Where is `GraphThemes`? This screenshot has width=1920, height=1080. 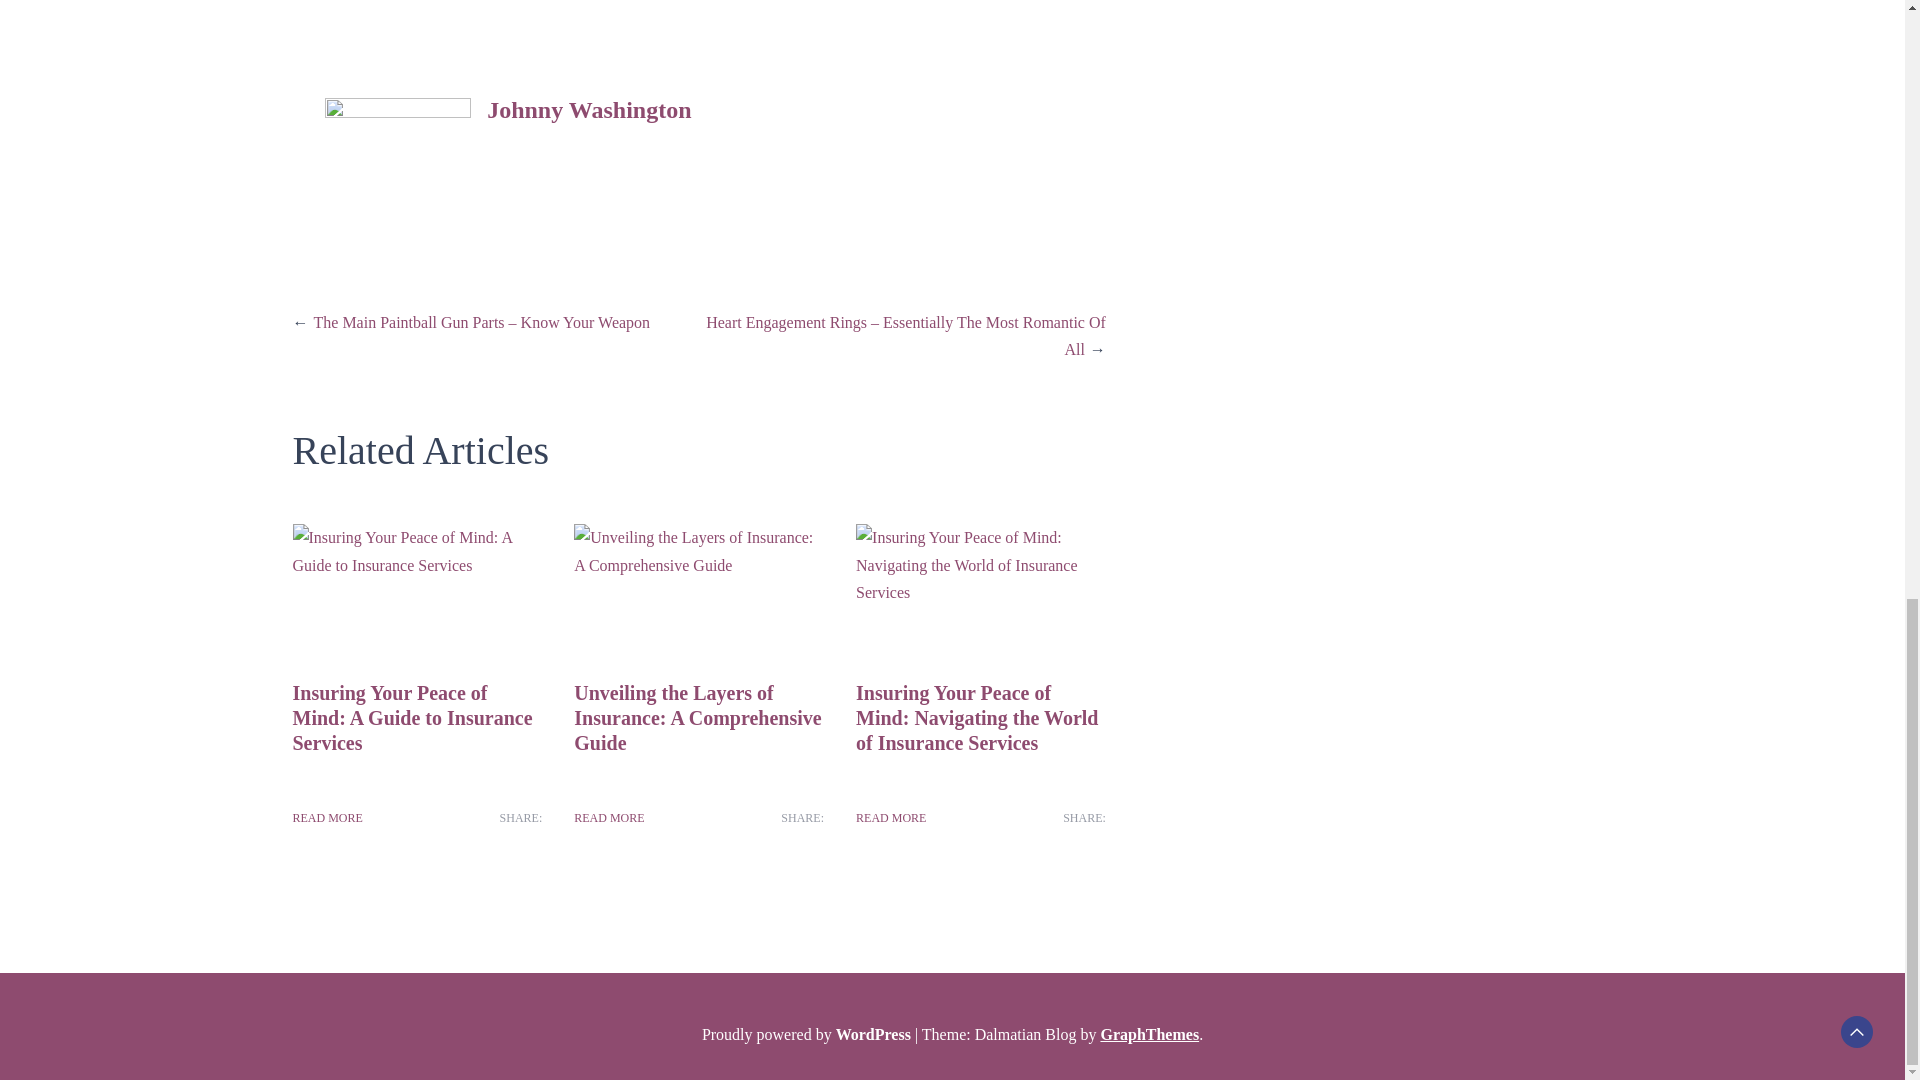 GraphThemes is located at coordinates (1149, 1034).